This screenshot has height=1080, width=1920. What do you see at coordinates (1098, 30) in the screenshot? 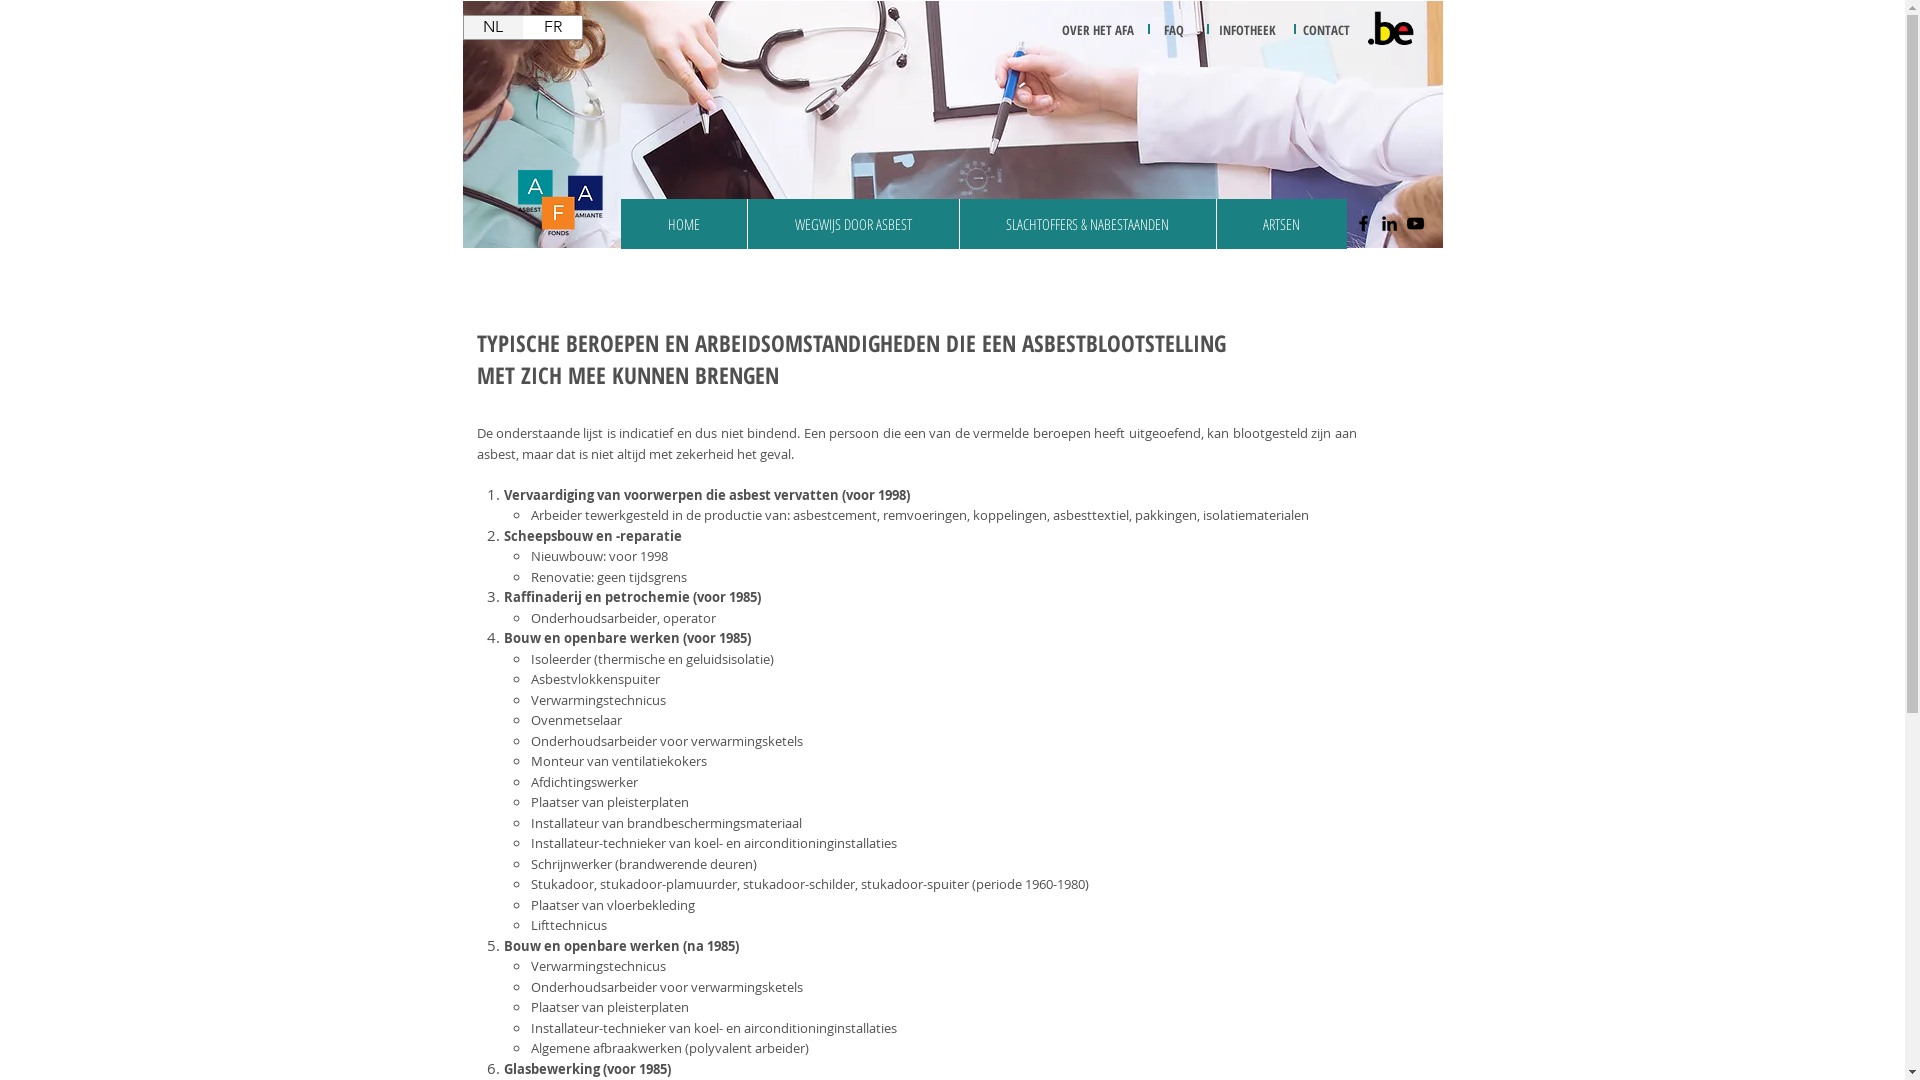
I see `OVER HET AFA` at bounding box center [1098, 30].